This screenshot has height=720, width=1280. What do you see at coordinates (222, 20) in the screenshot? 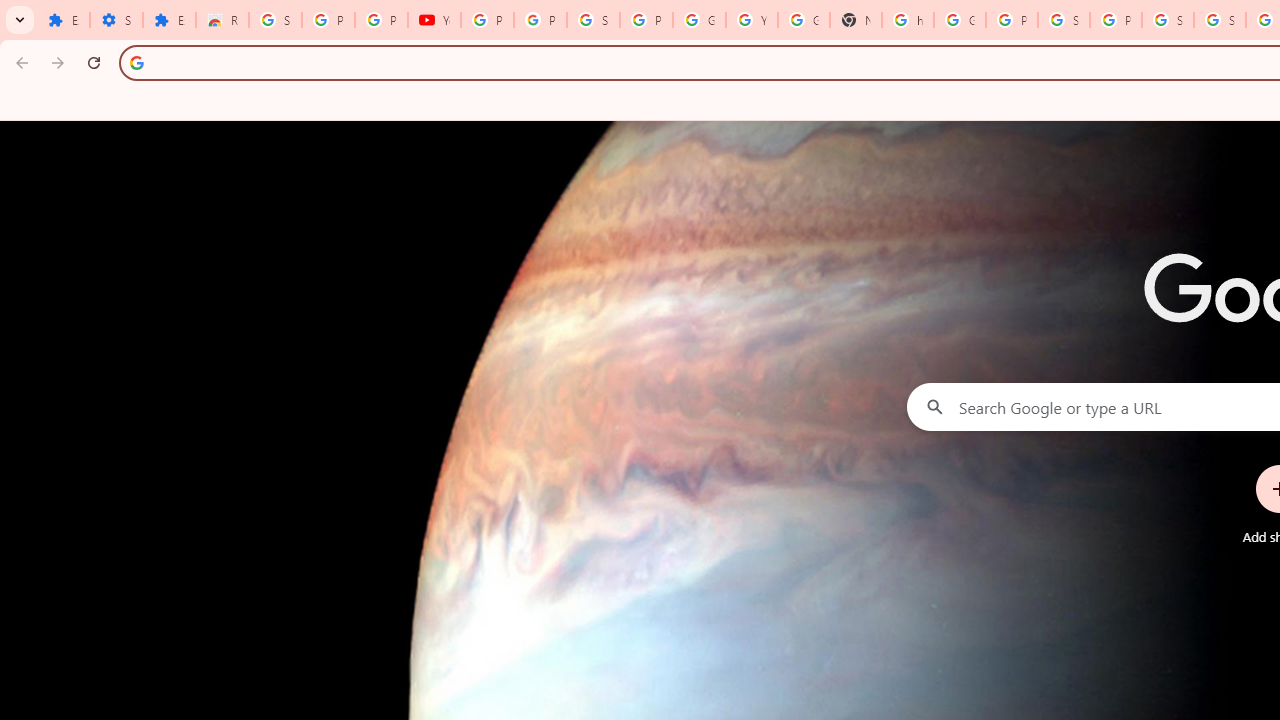
I see `Reviews: Helix Fruit Jump Arcade Game` at bounding box center [222, 20].